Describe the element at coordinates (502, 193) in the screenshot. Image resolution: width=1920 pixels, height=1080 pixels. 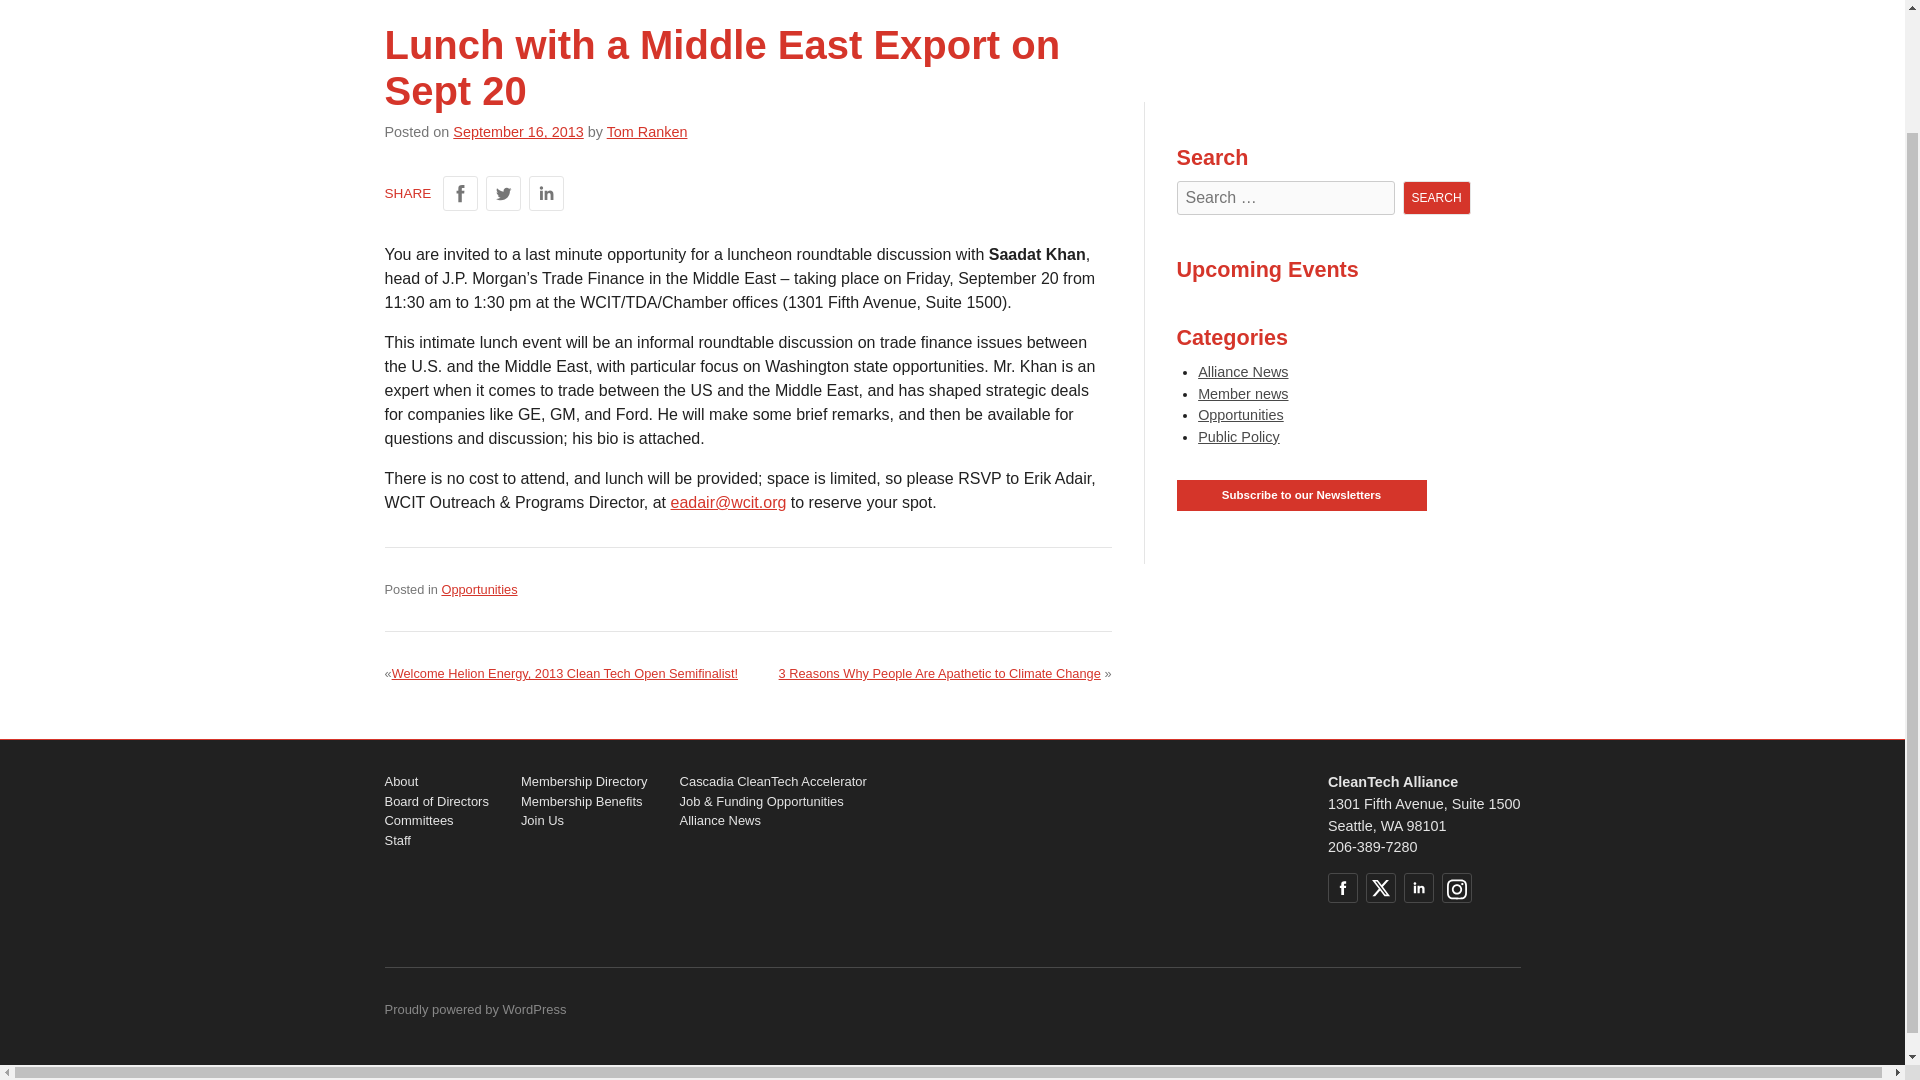
I see `Share on Twitter` at that location.